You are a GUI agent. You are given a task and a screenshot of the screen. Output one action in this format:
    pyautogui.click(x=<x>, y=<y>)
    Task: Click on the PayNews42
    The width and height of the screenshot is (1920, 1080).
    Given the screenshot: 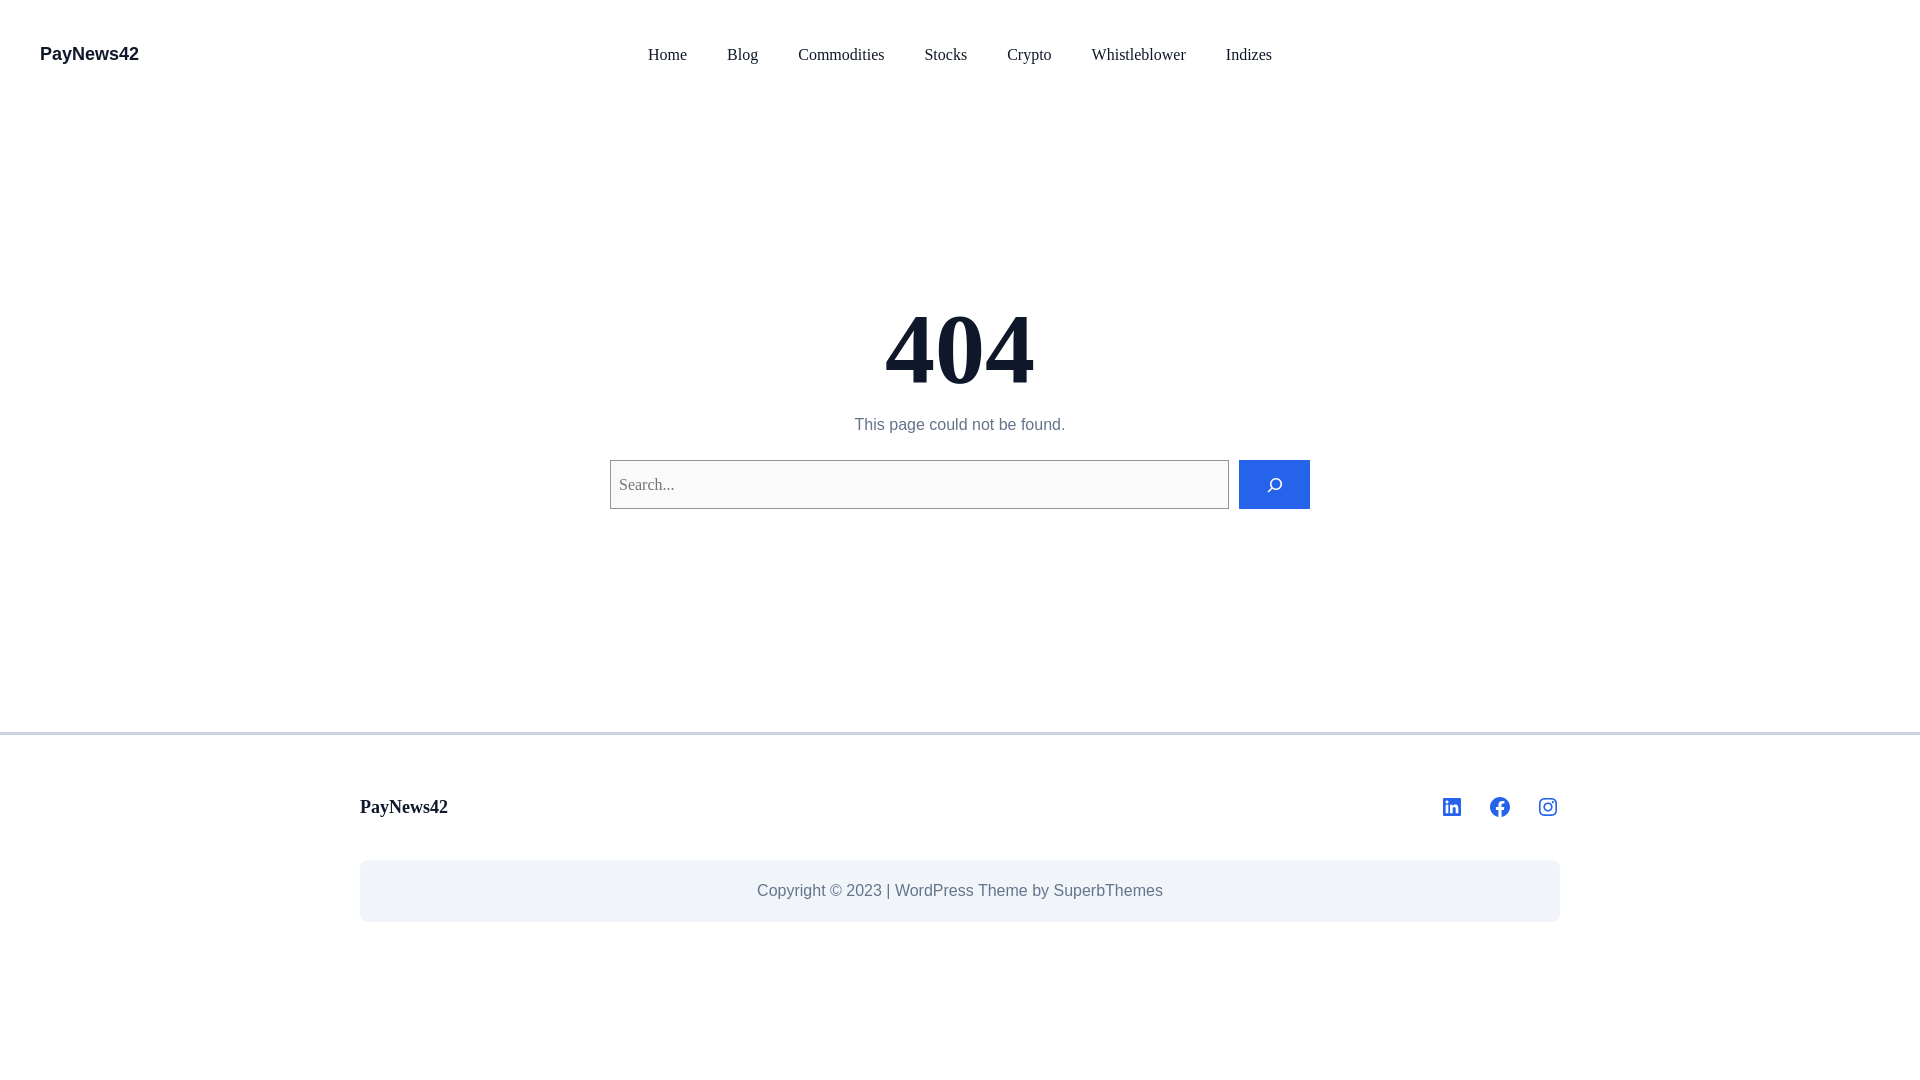 What is the action you would take?
    pyautogui.click(x=404, y=806)
    